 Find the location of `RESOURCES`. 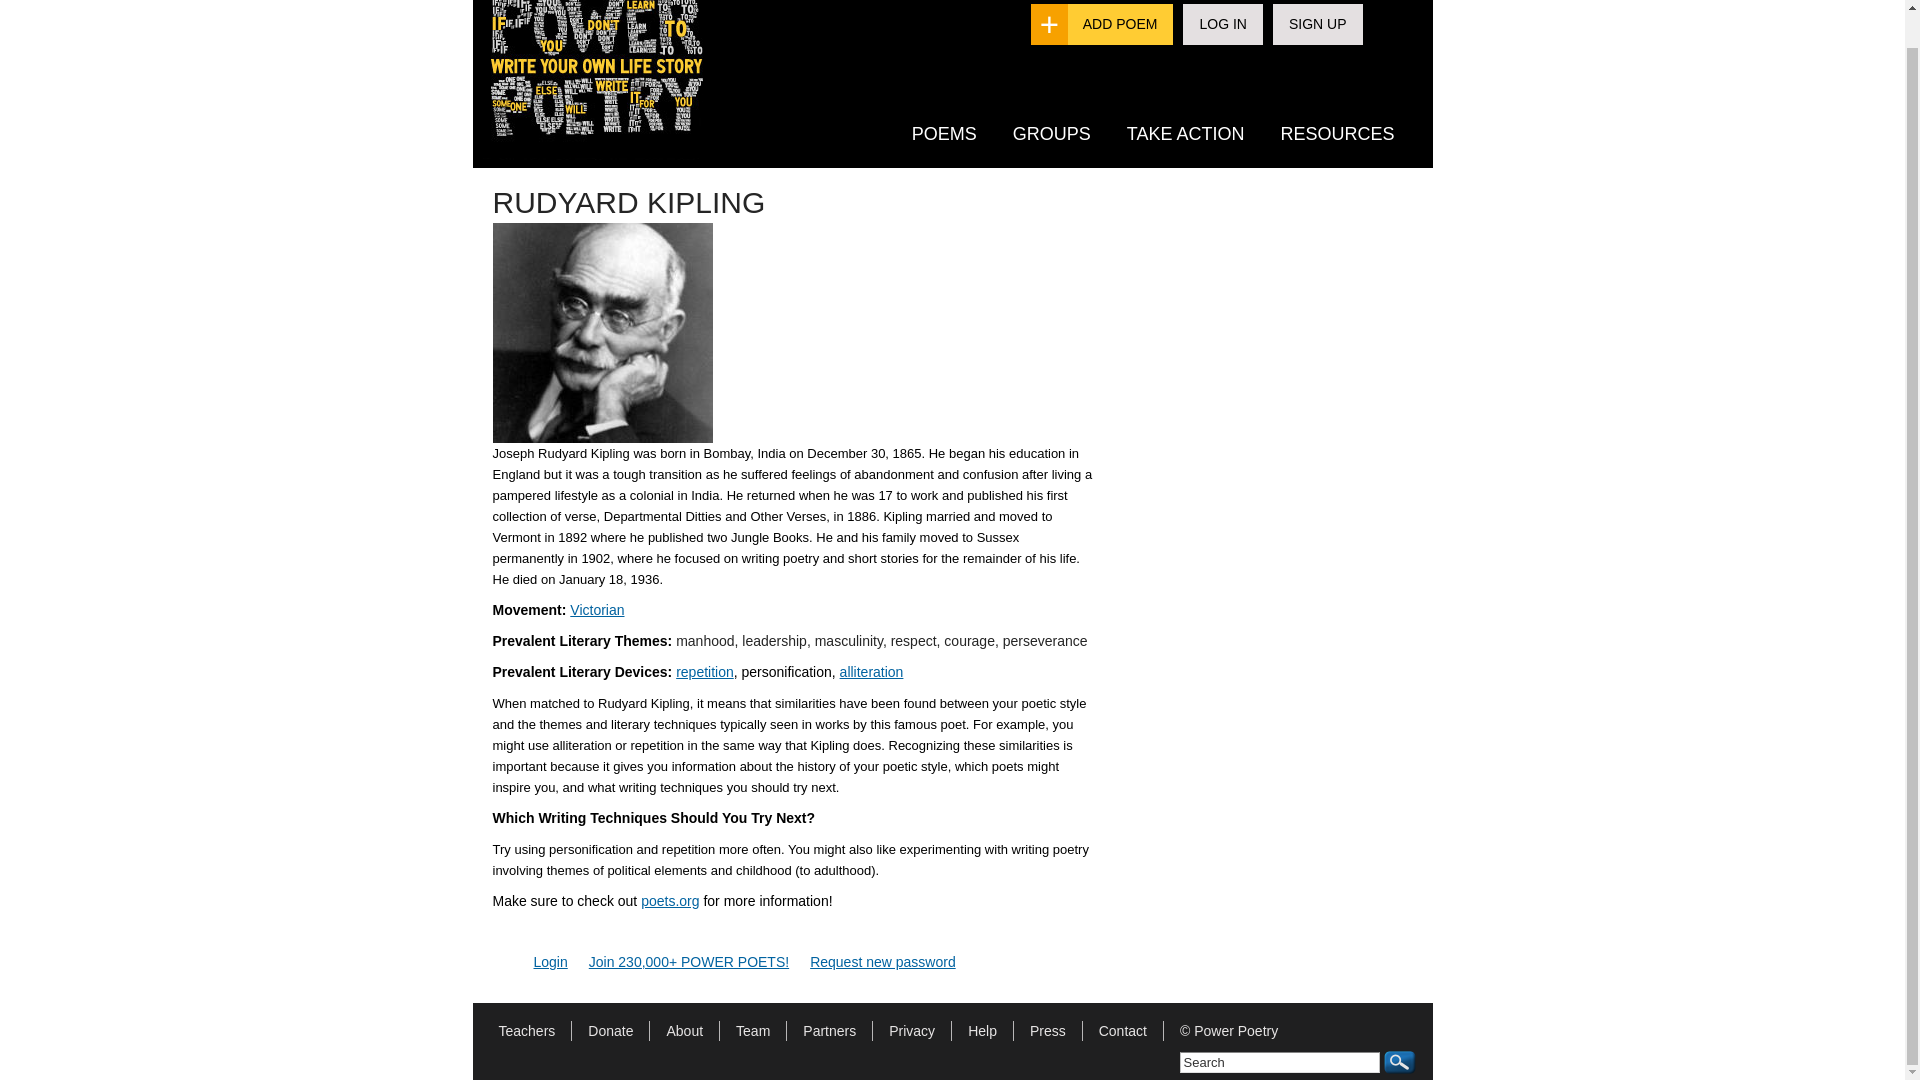

RESOURCES is located at coordinates (1336, 133).